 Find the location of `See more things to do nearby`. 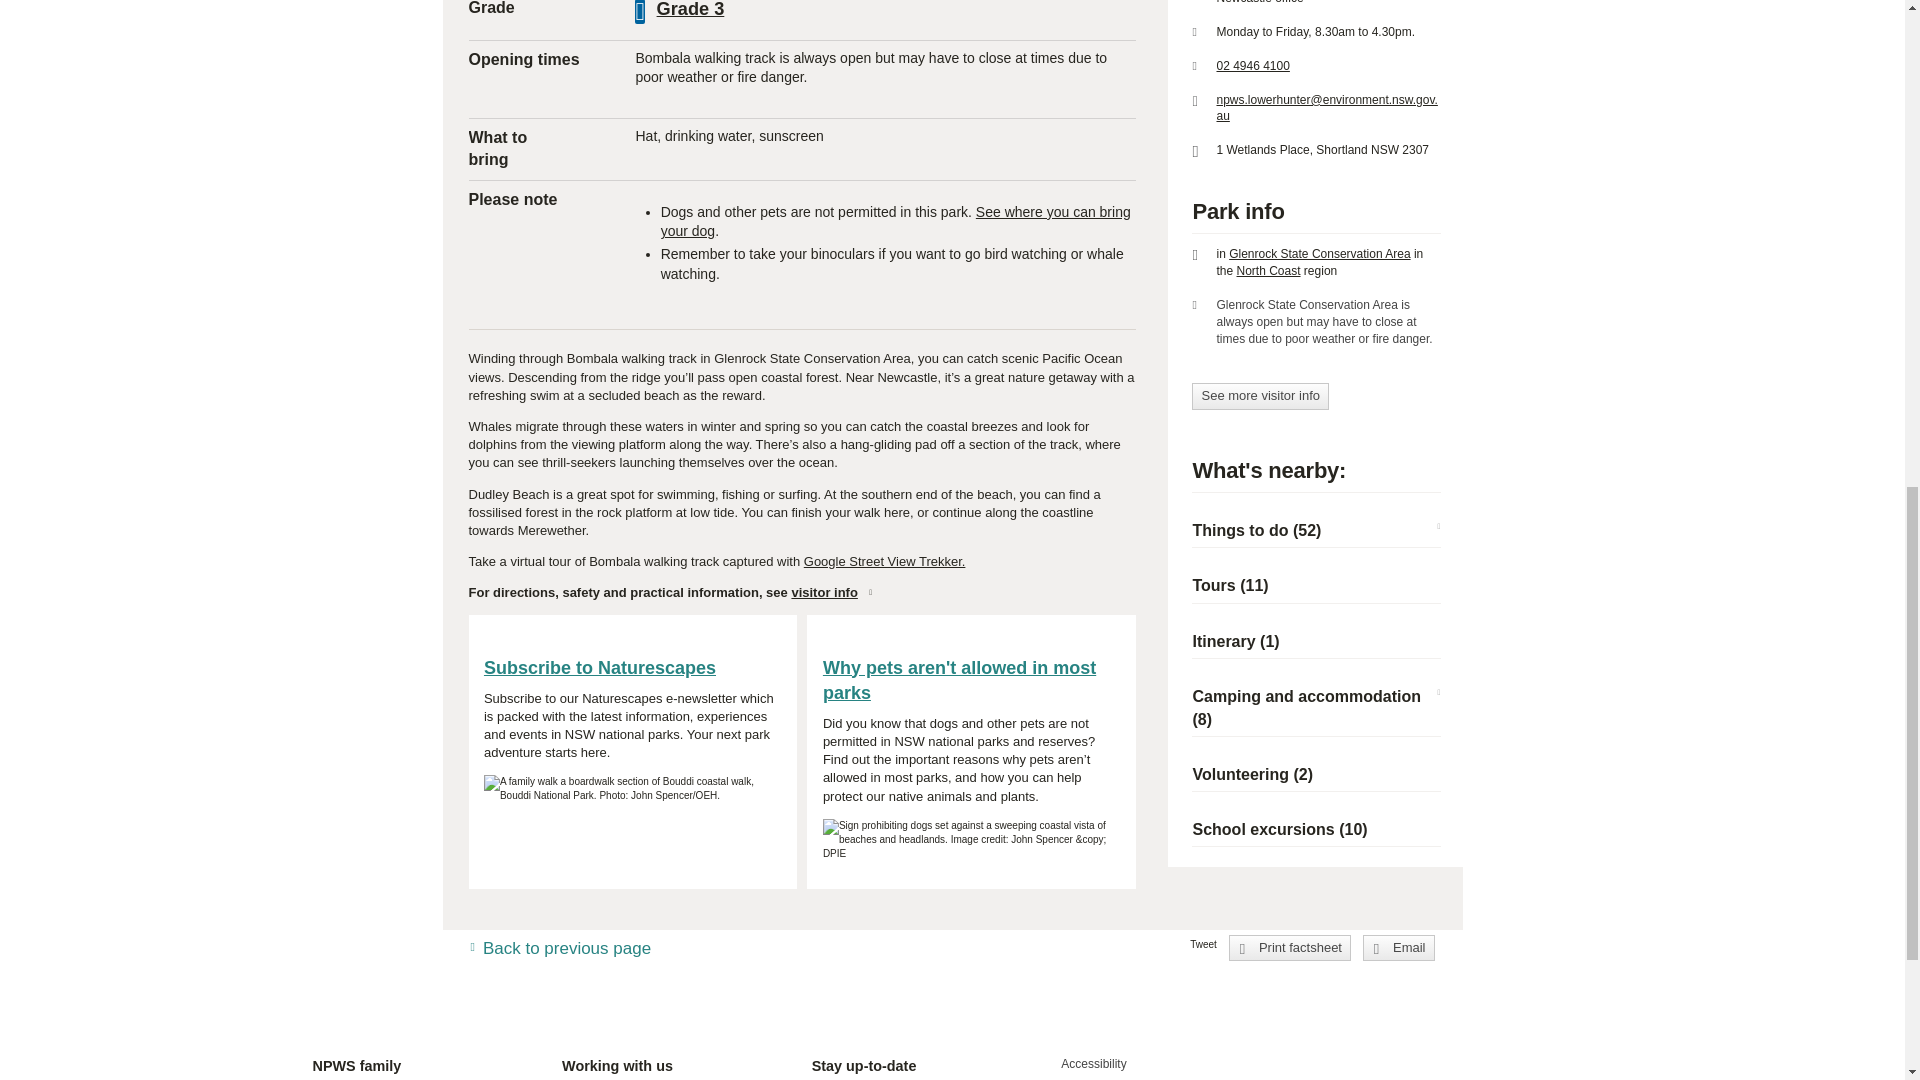

See more things to do nearby is located at coordinates (1256, 530).